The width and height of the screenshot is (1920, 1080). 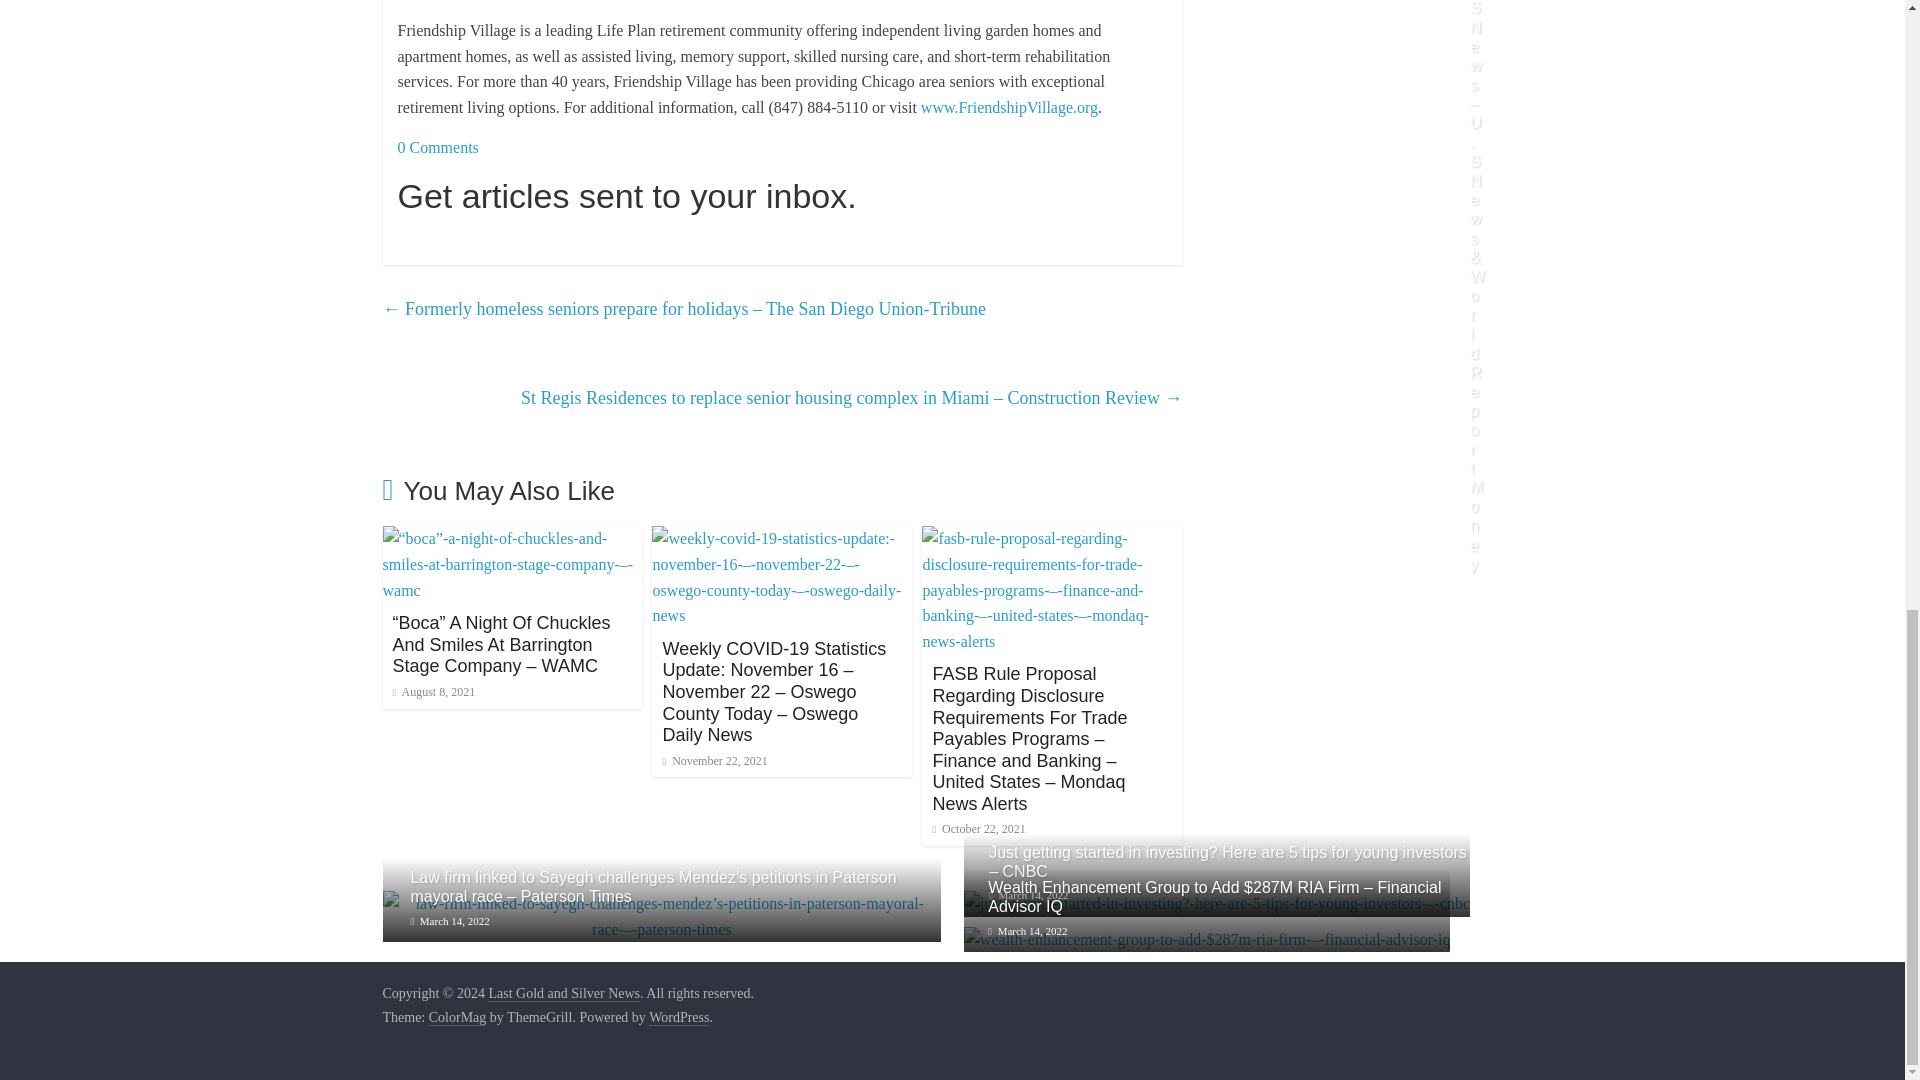 What do you see at coordinates (438, 147) in the screenshot?
I see `0 Comments` at bounding box center [438, 147].